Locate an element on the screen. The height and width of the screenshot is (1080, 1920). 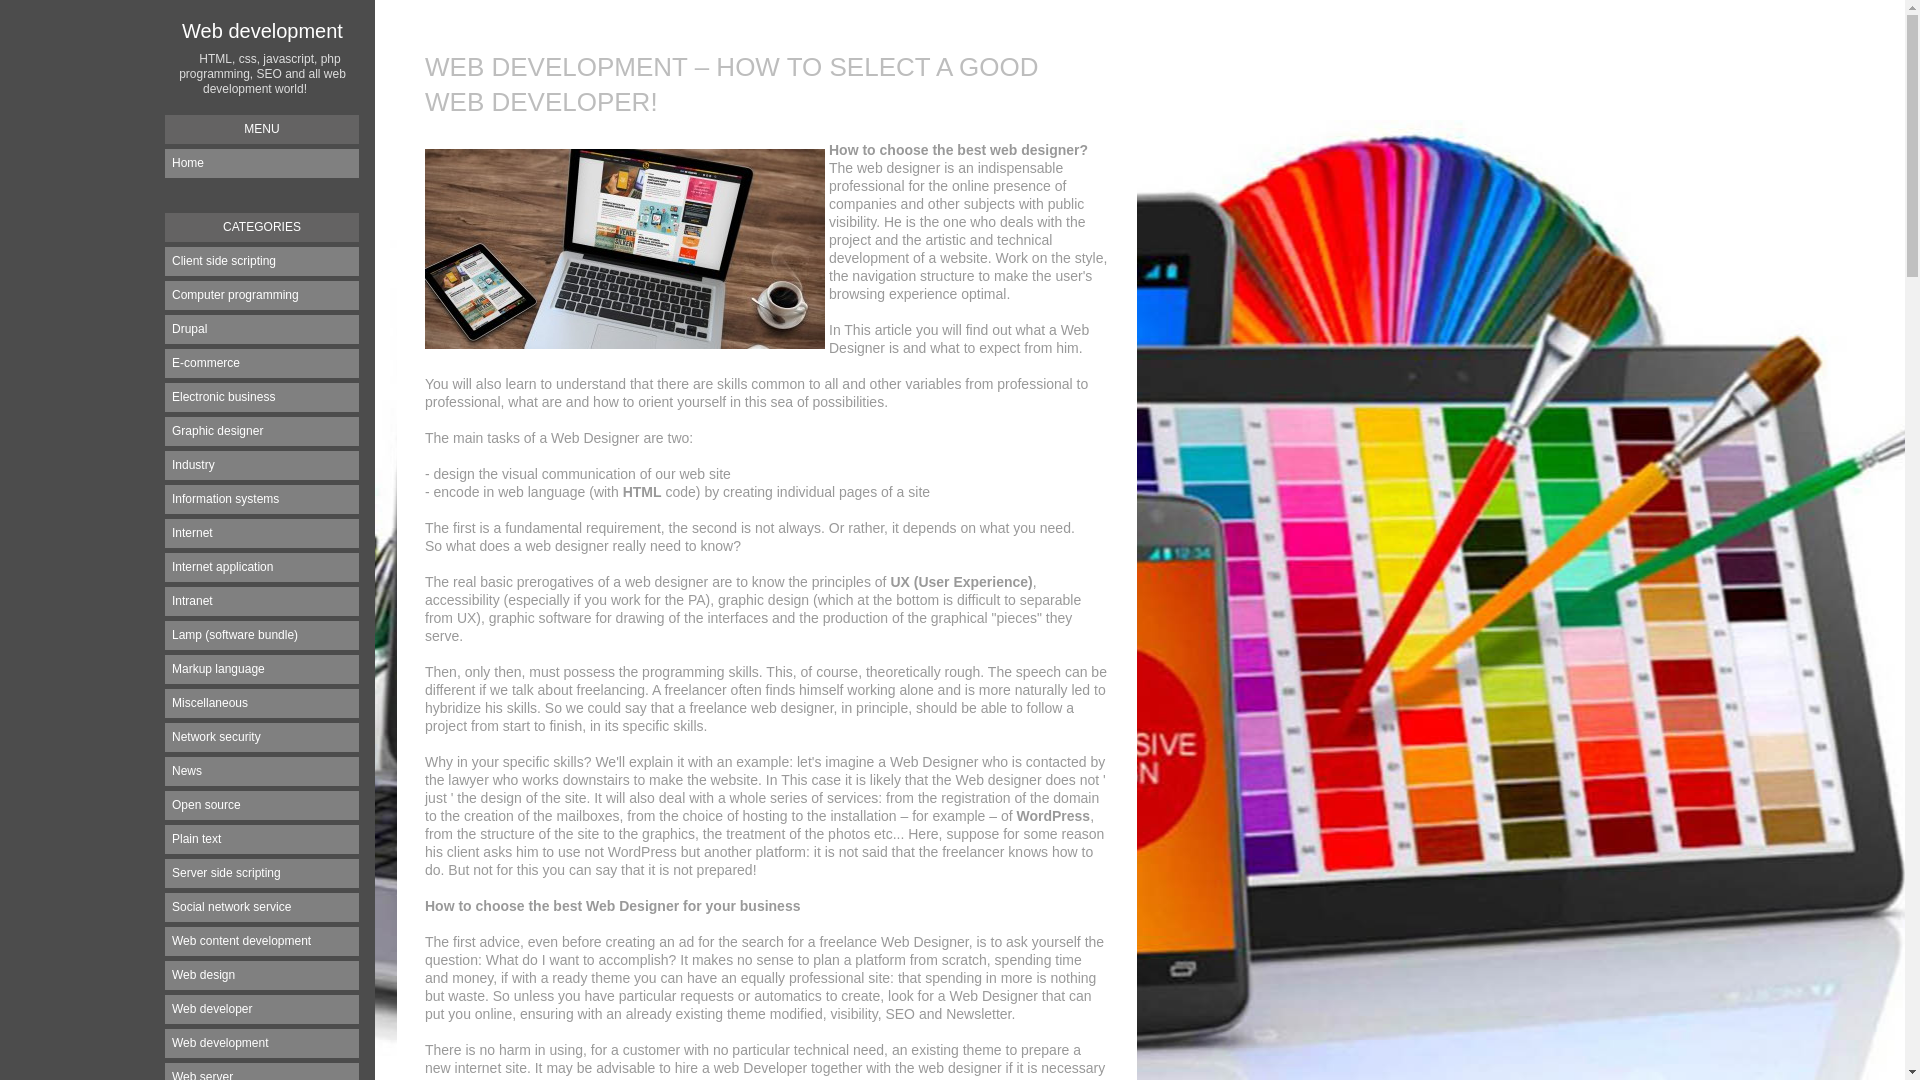
Information systems is located at coordinates (262, 500).